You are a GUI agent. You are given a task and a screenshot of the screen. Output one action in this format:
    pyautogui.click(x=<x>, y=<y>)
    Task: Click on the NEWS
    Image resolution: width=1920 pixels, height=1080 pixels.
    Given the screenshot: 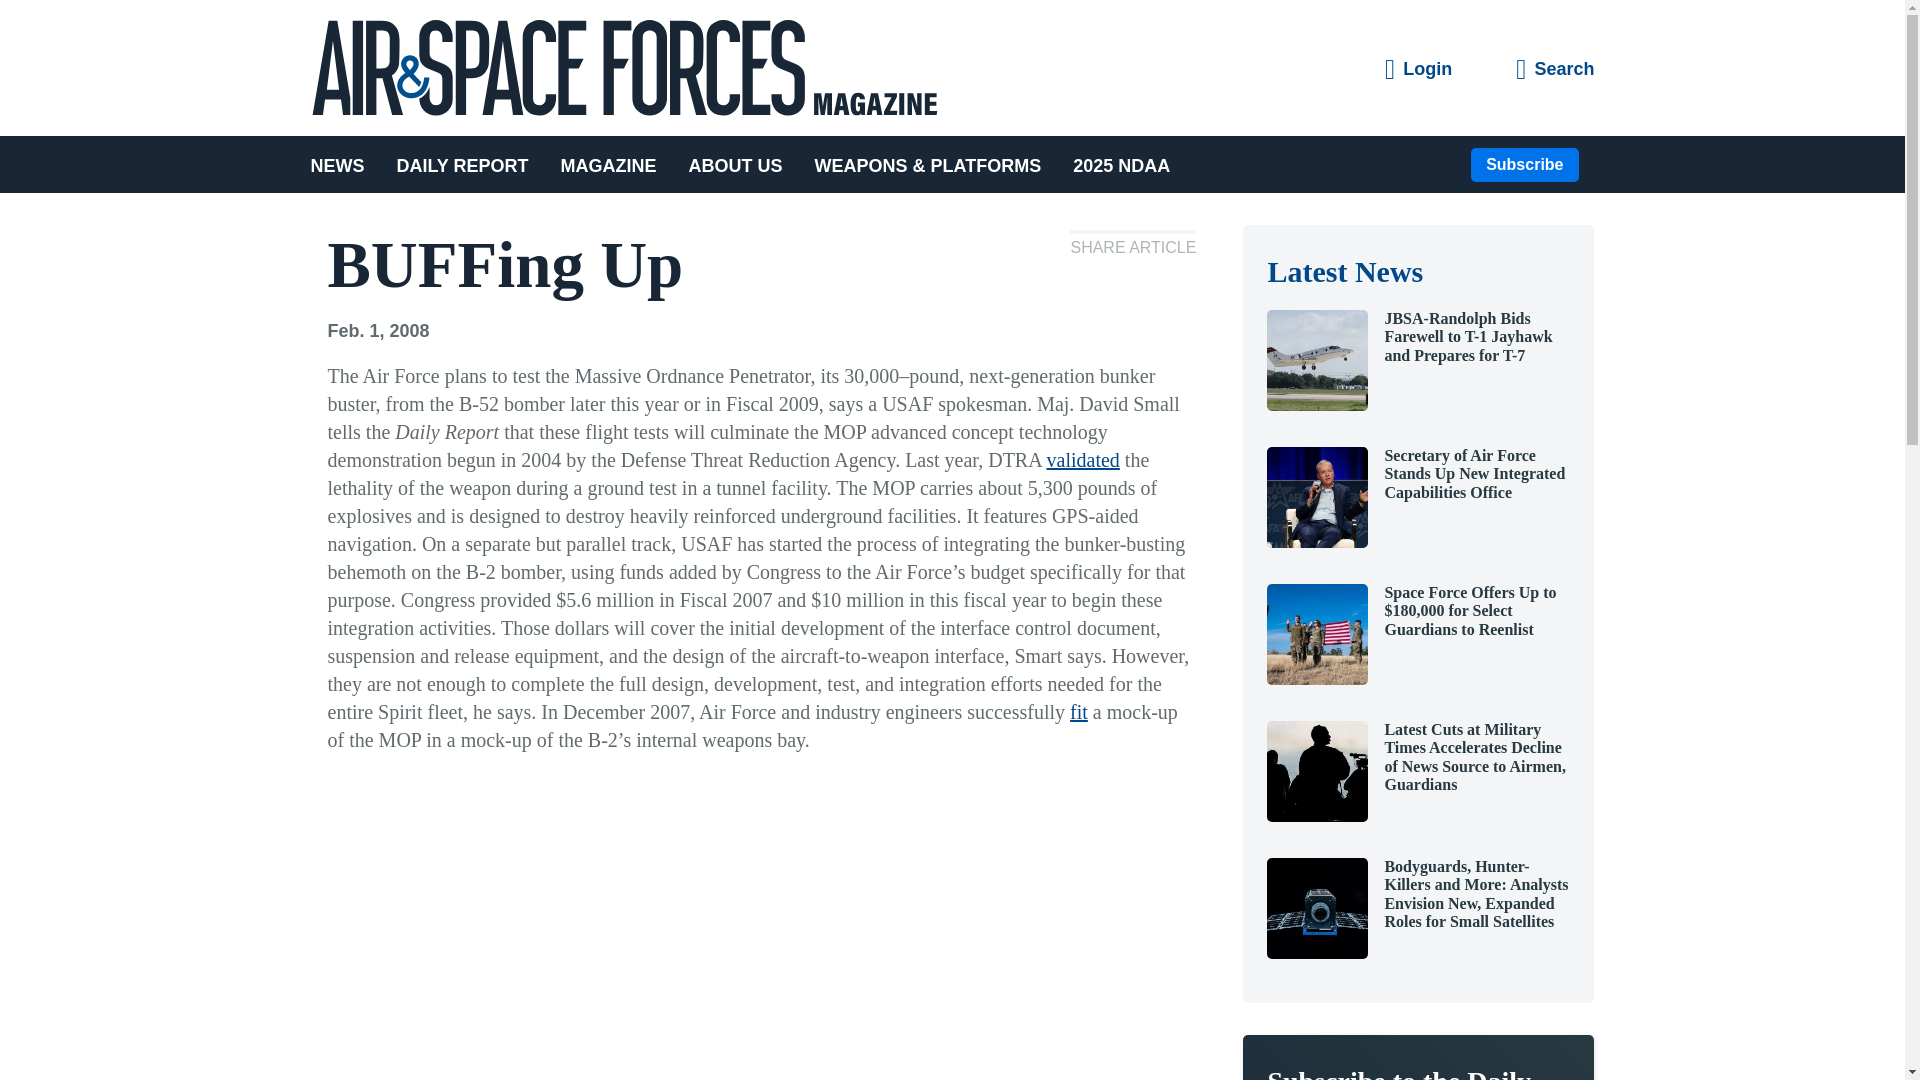 What is the action you would take?
    pyautogui.click(x=344, y=164)
    